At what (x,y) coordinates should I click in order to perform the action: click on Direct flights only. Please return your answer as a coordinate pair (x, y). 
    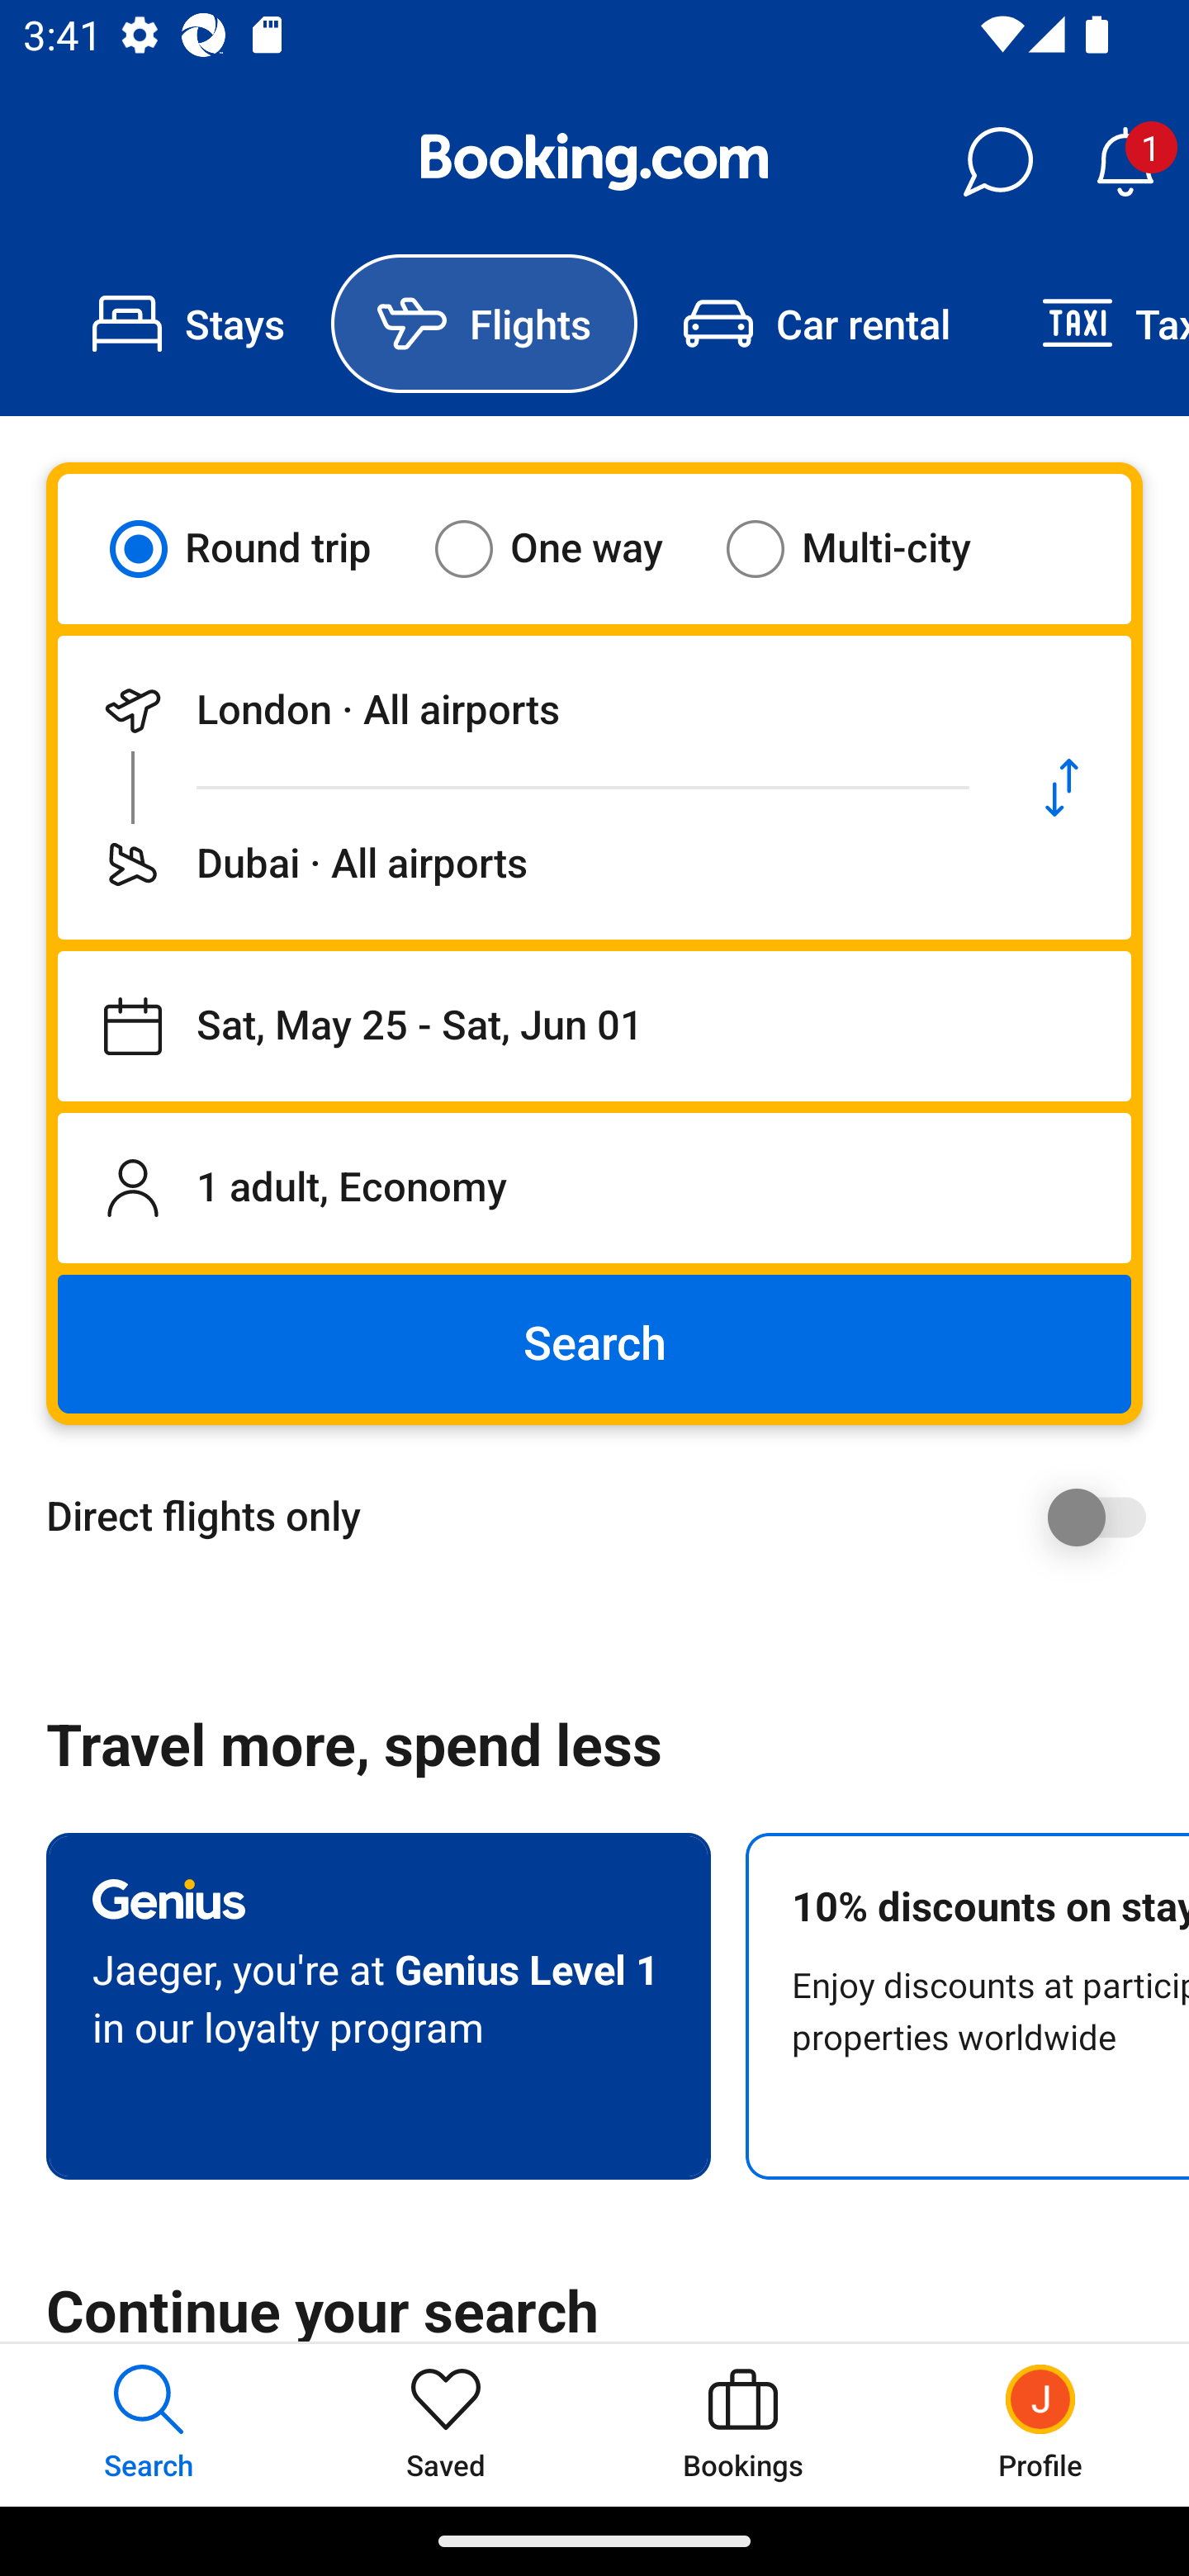
    Looking at the image, I should click on (606, 1517).